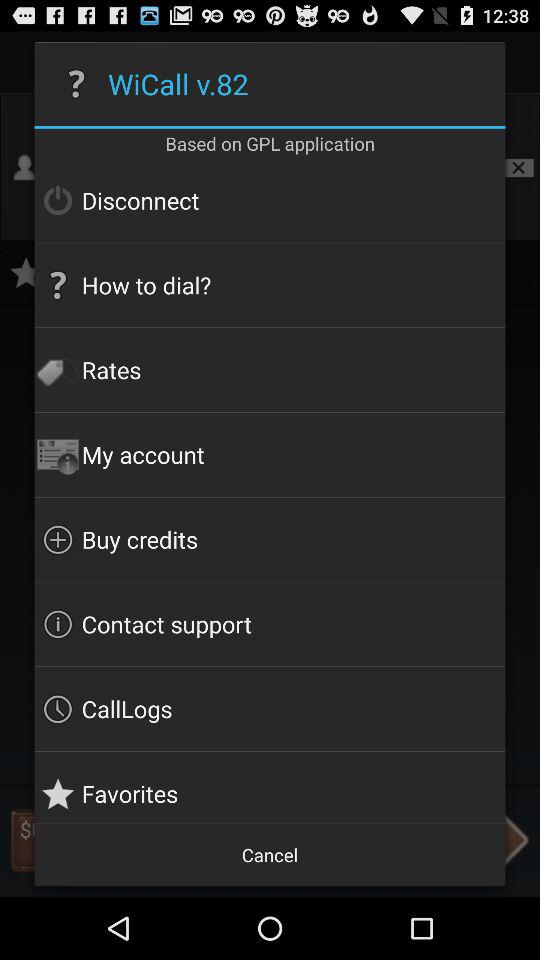 This screenshot has width=540, height=960. Describe the element at coordinates (270, 539) in the screenshot. I see `tap buy credits icon` at that location.